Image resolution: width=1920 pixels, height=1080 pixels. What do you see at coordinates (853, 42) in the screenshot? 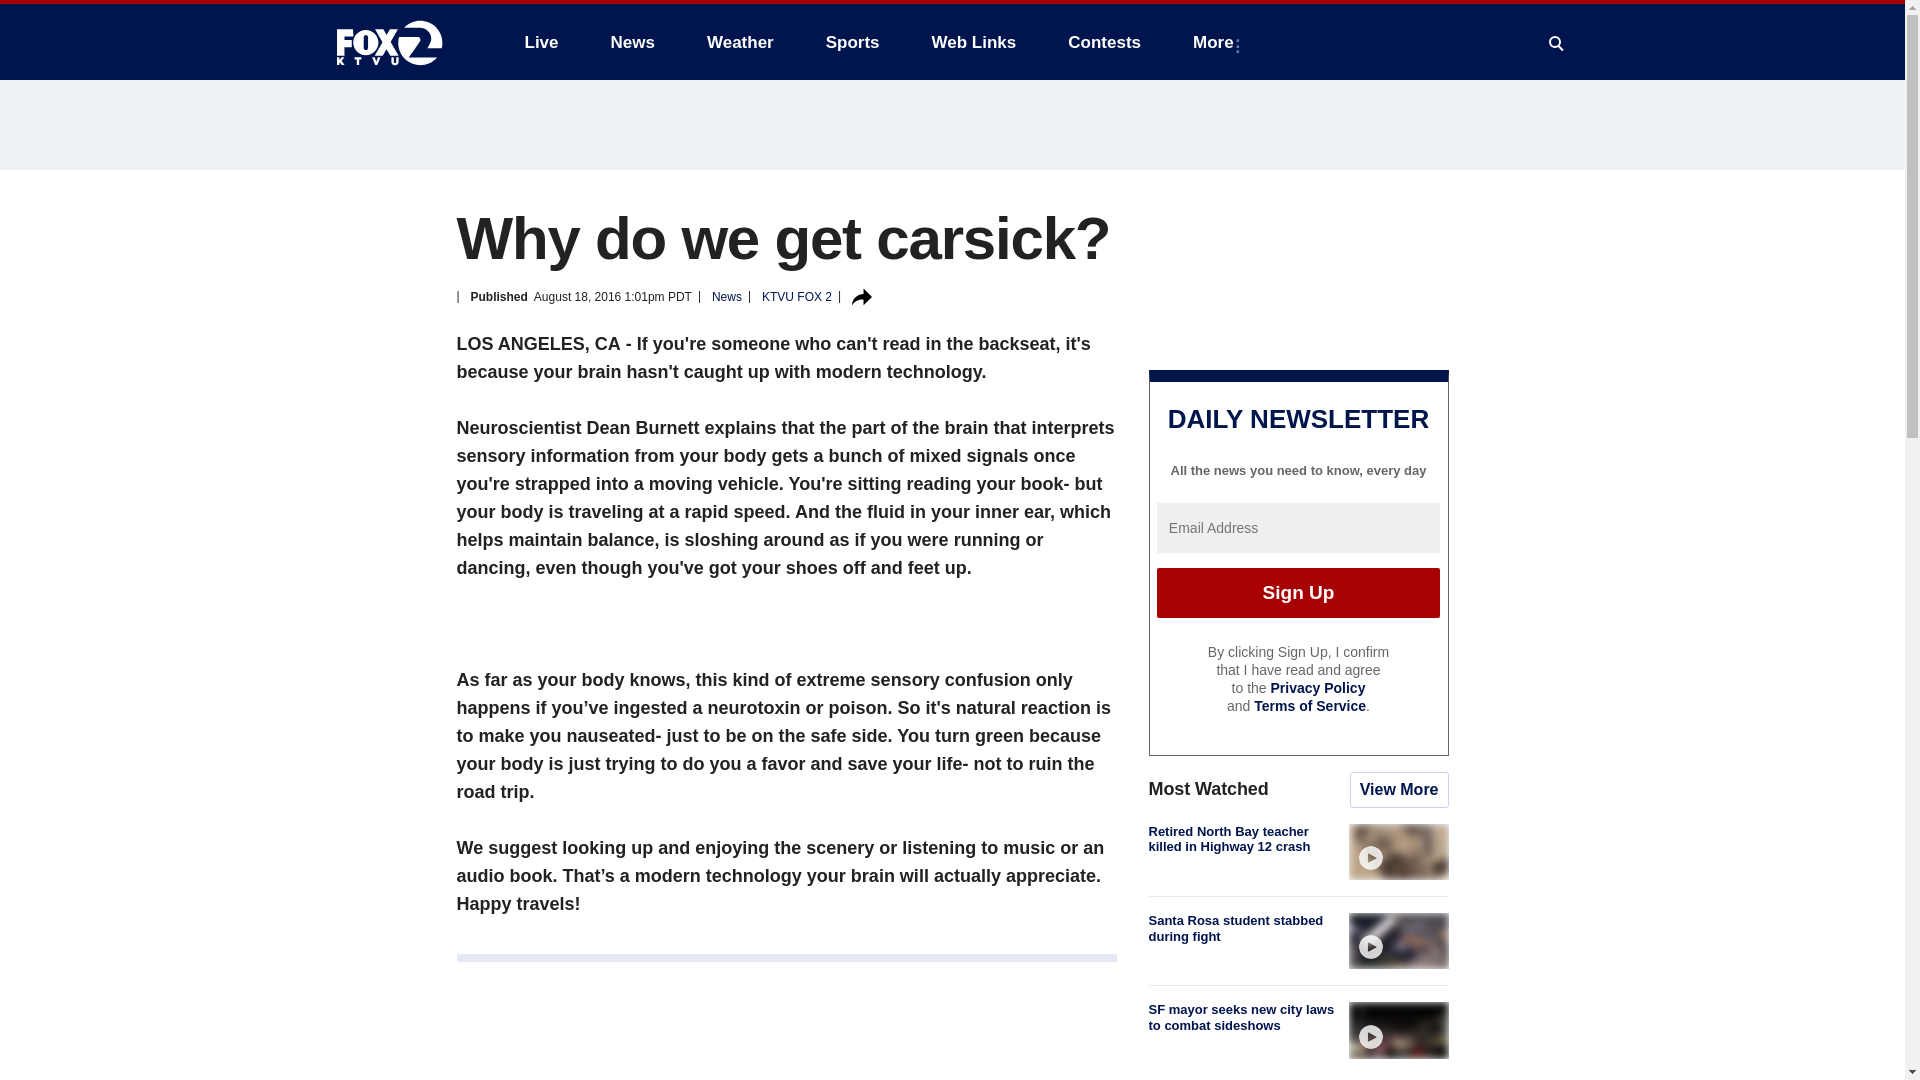
I see `Sports` at bounding box center [853, 42].